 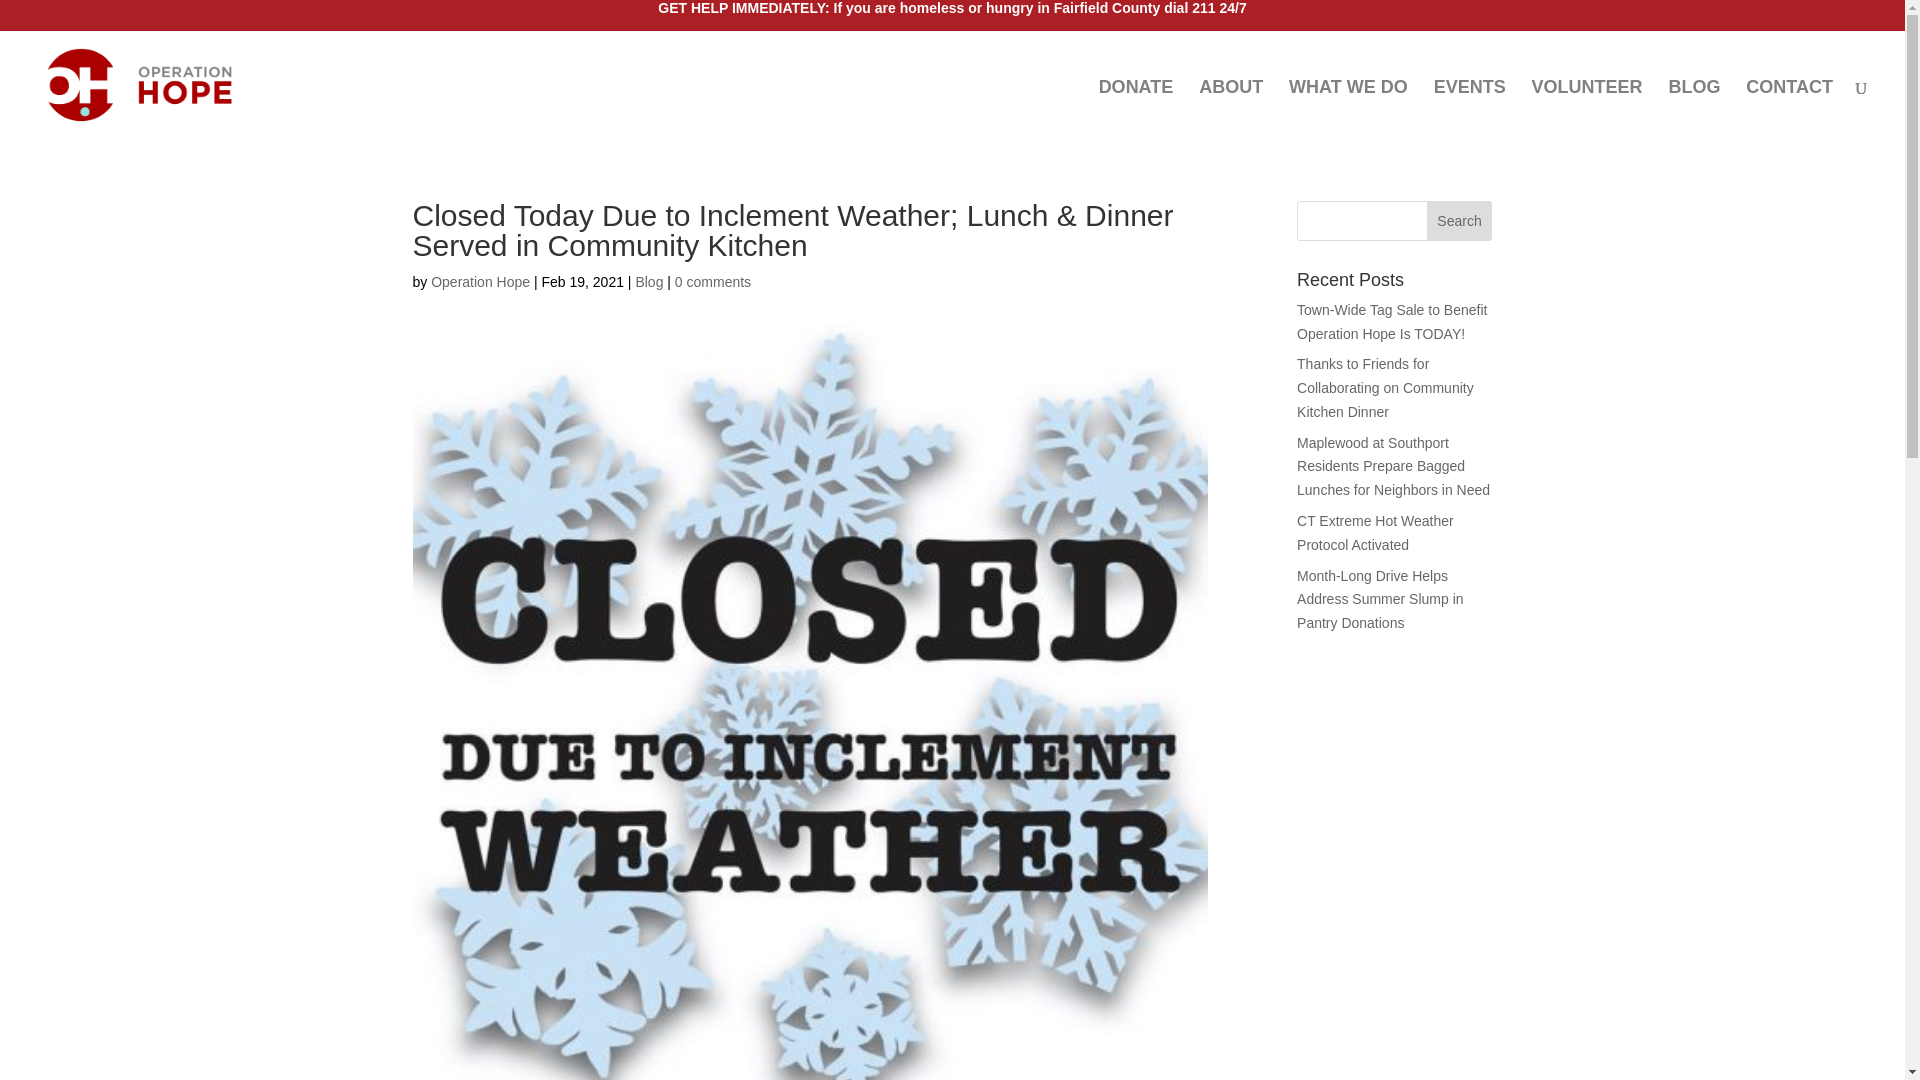 I want to click on Posts by Operation Hope, so click(x=480, y=282).